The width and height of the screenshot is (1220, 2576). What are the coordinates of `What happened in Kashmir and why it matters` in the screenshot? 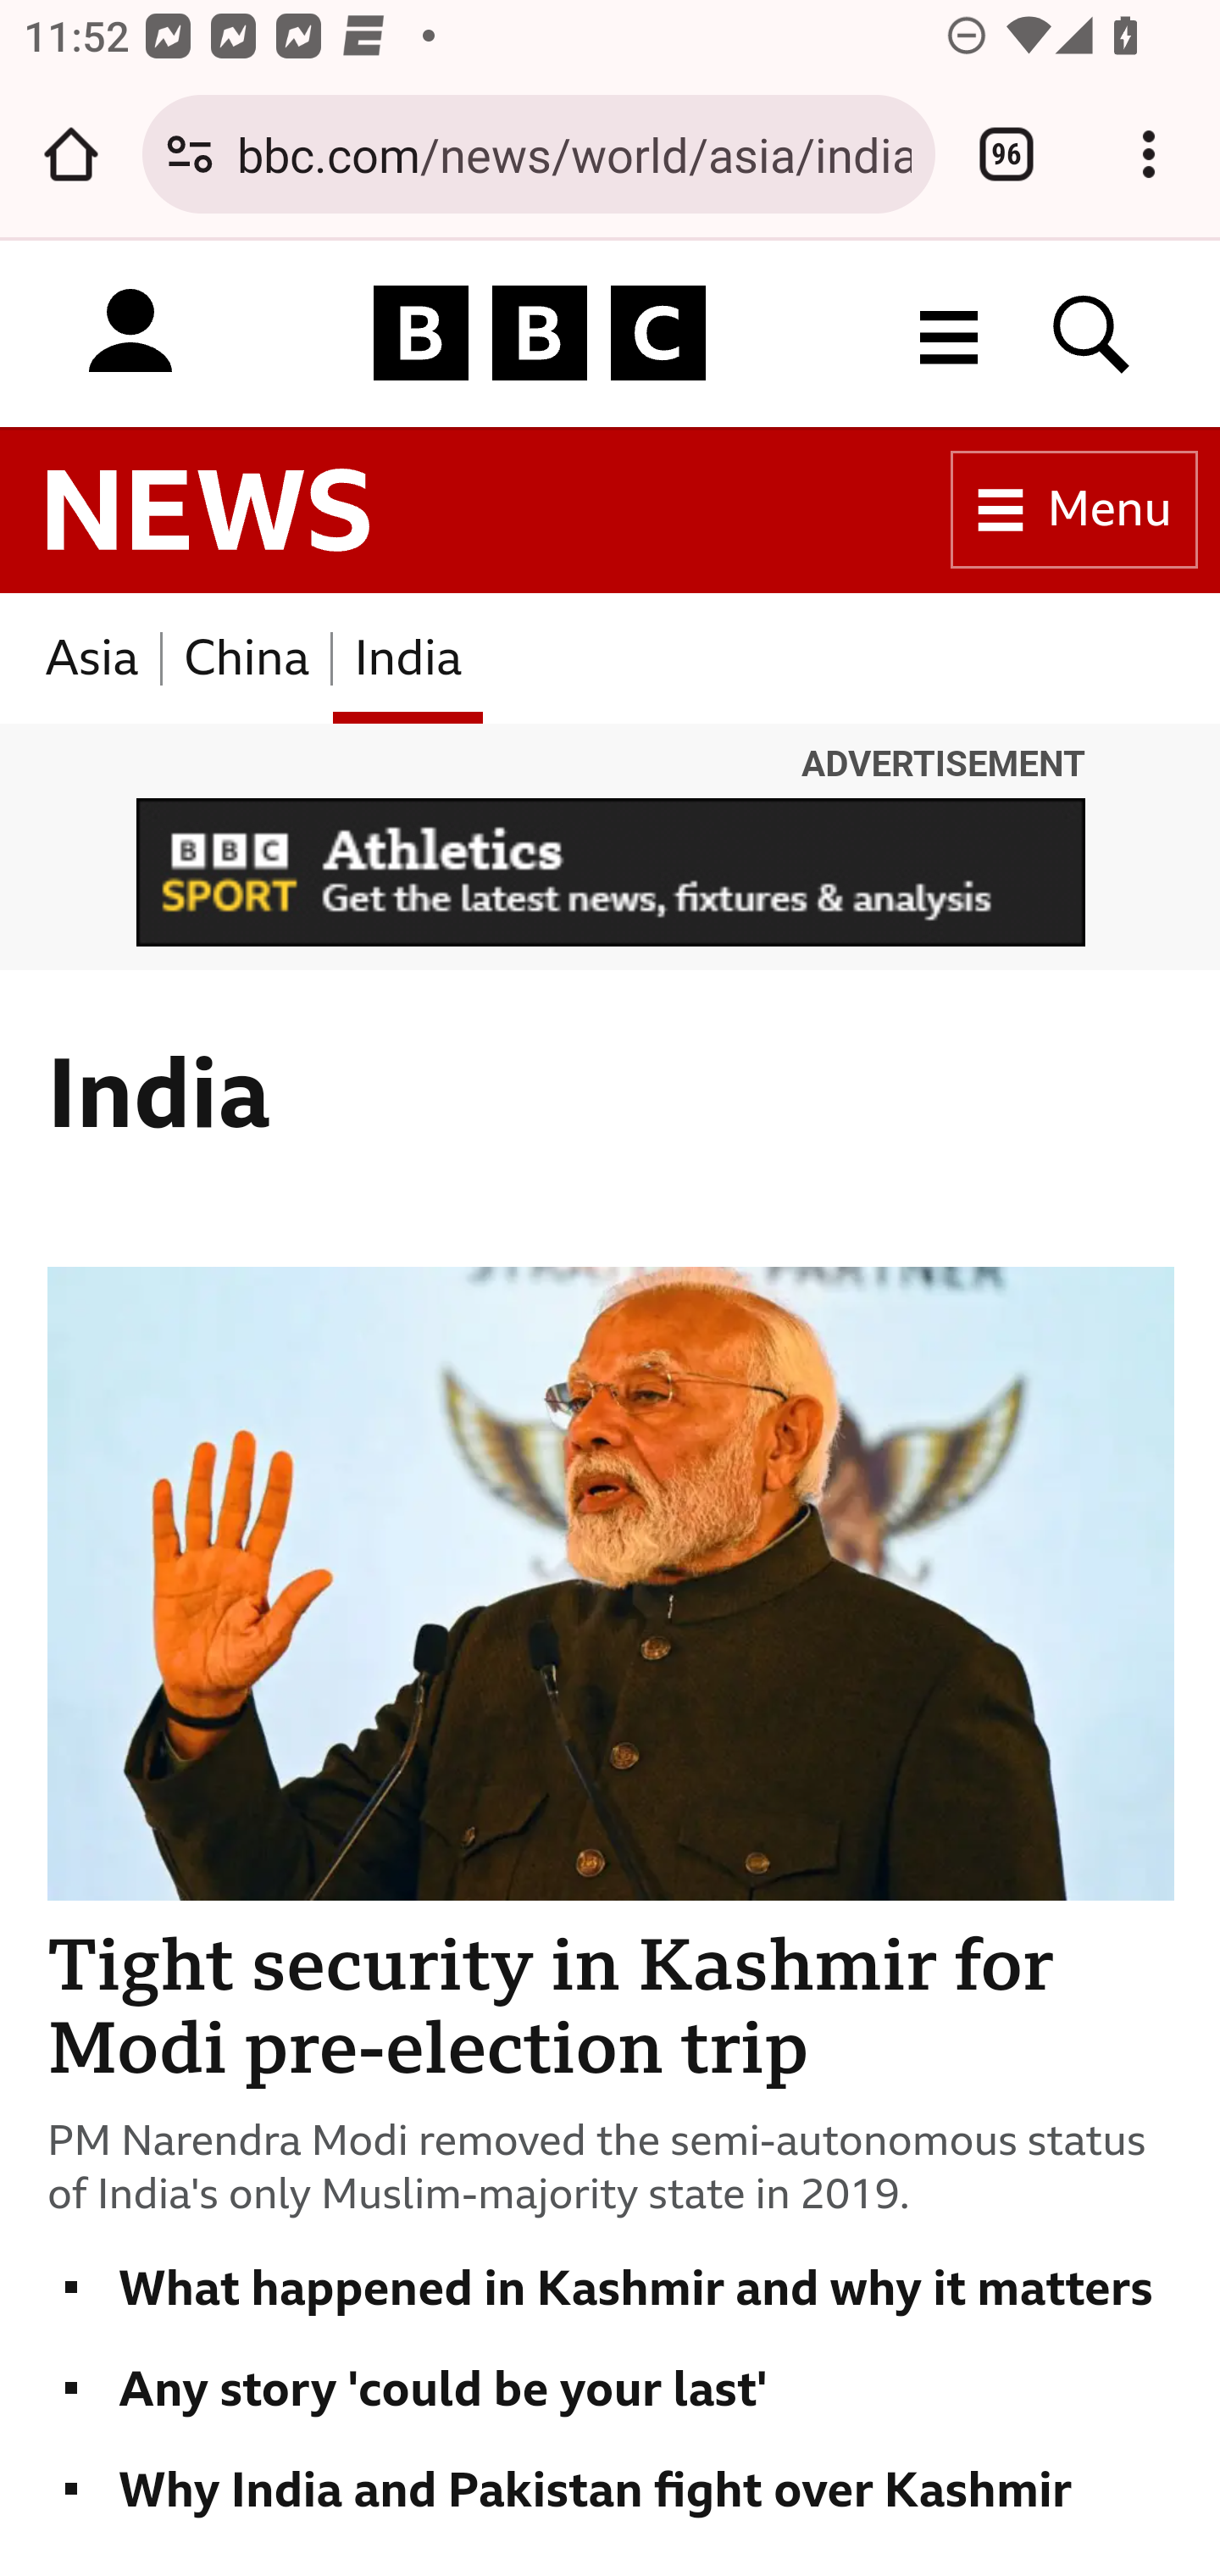 It's located at (600, 2287).